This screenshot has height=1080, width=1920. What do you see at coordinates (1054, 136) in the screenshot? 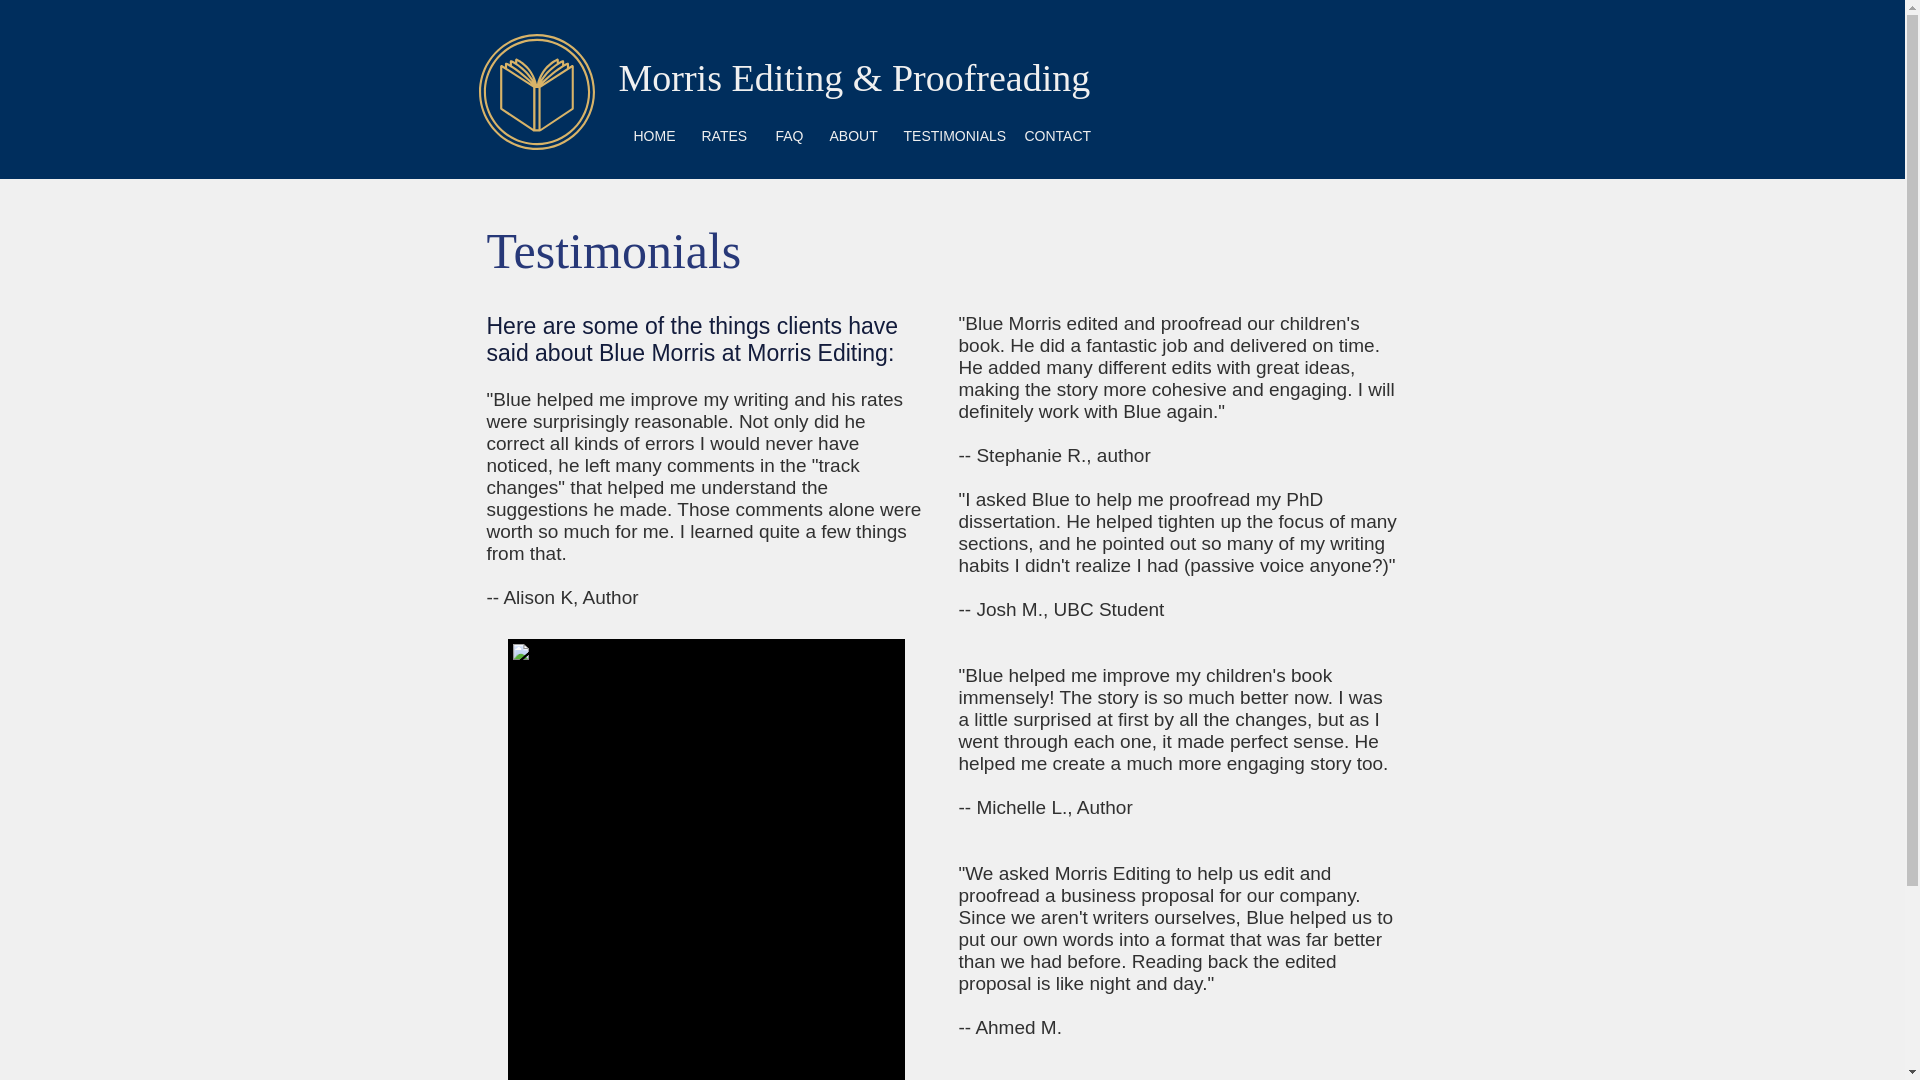
I see `CONTACT` at bounding box center [1054, 136].